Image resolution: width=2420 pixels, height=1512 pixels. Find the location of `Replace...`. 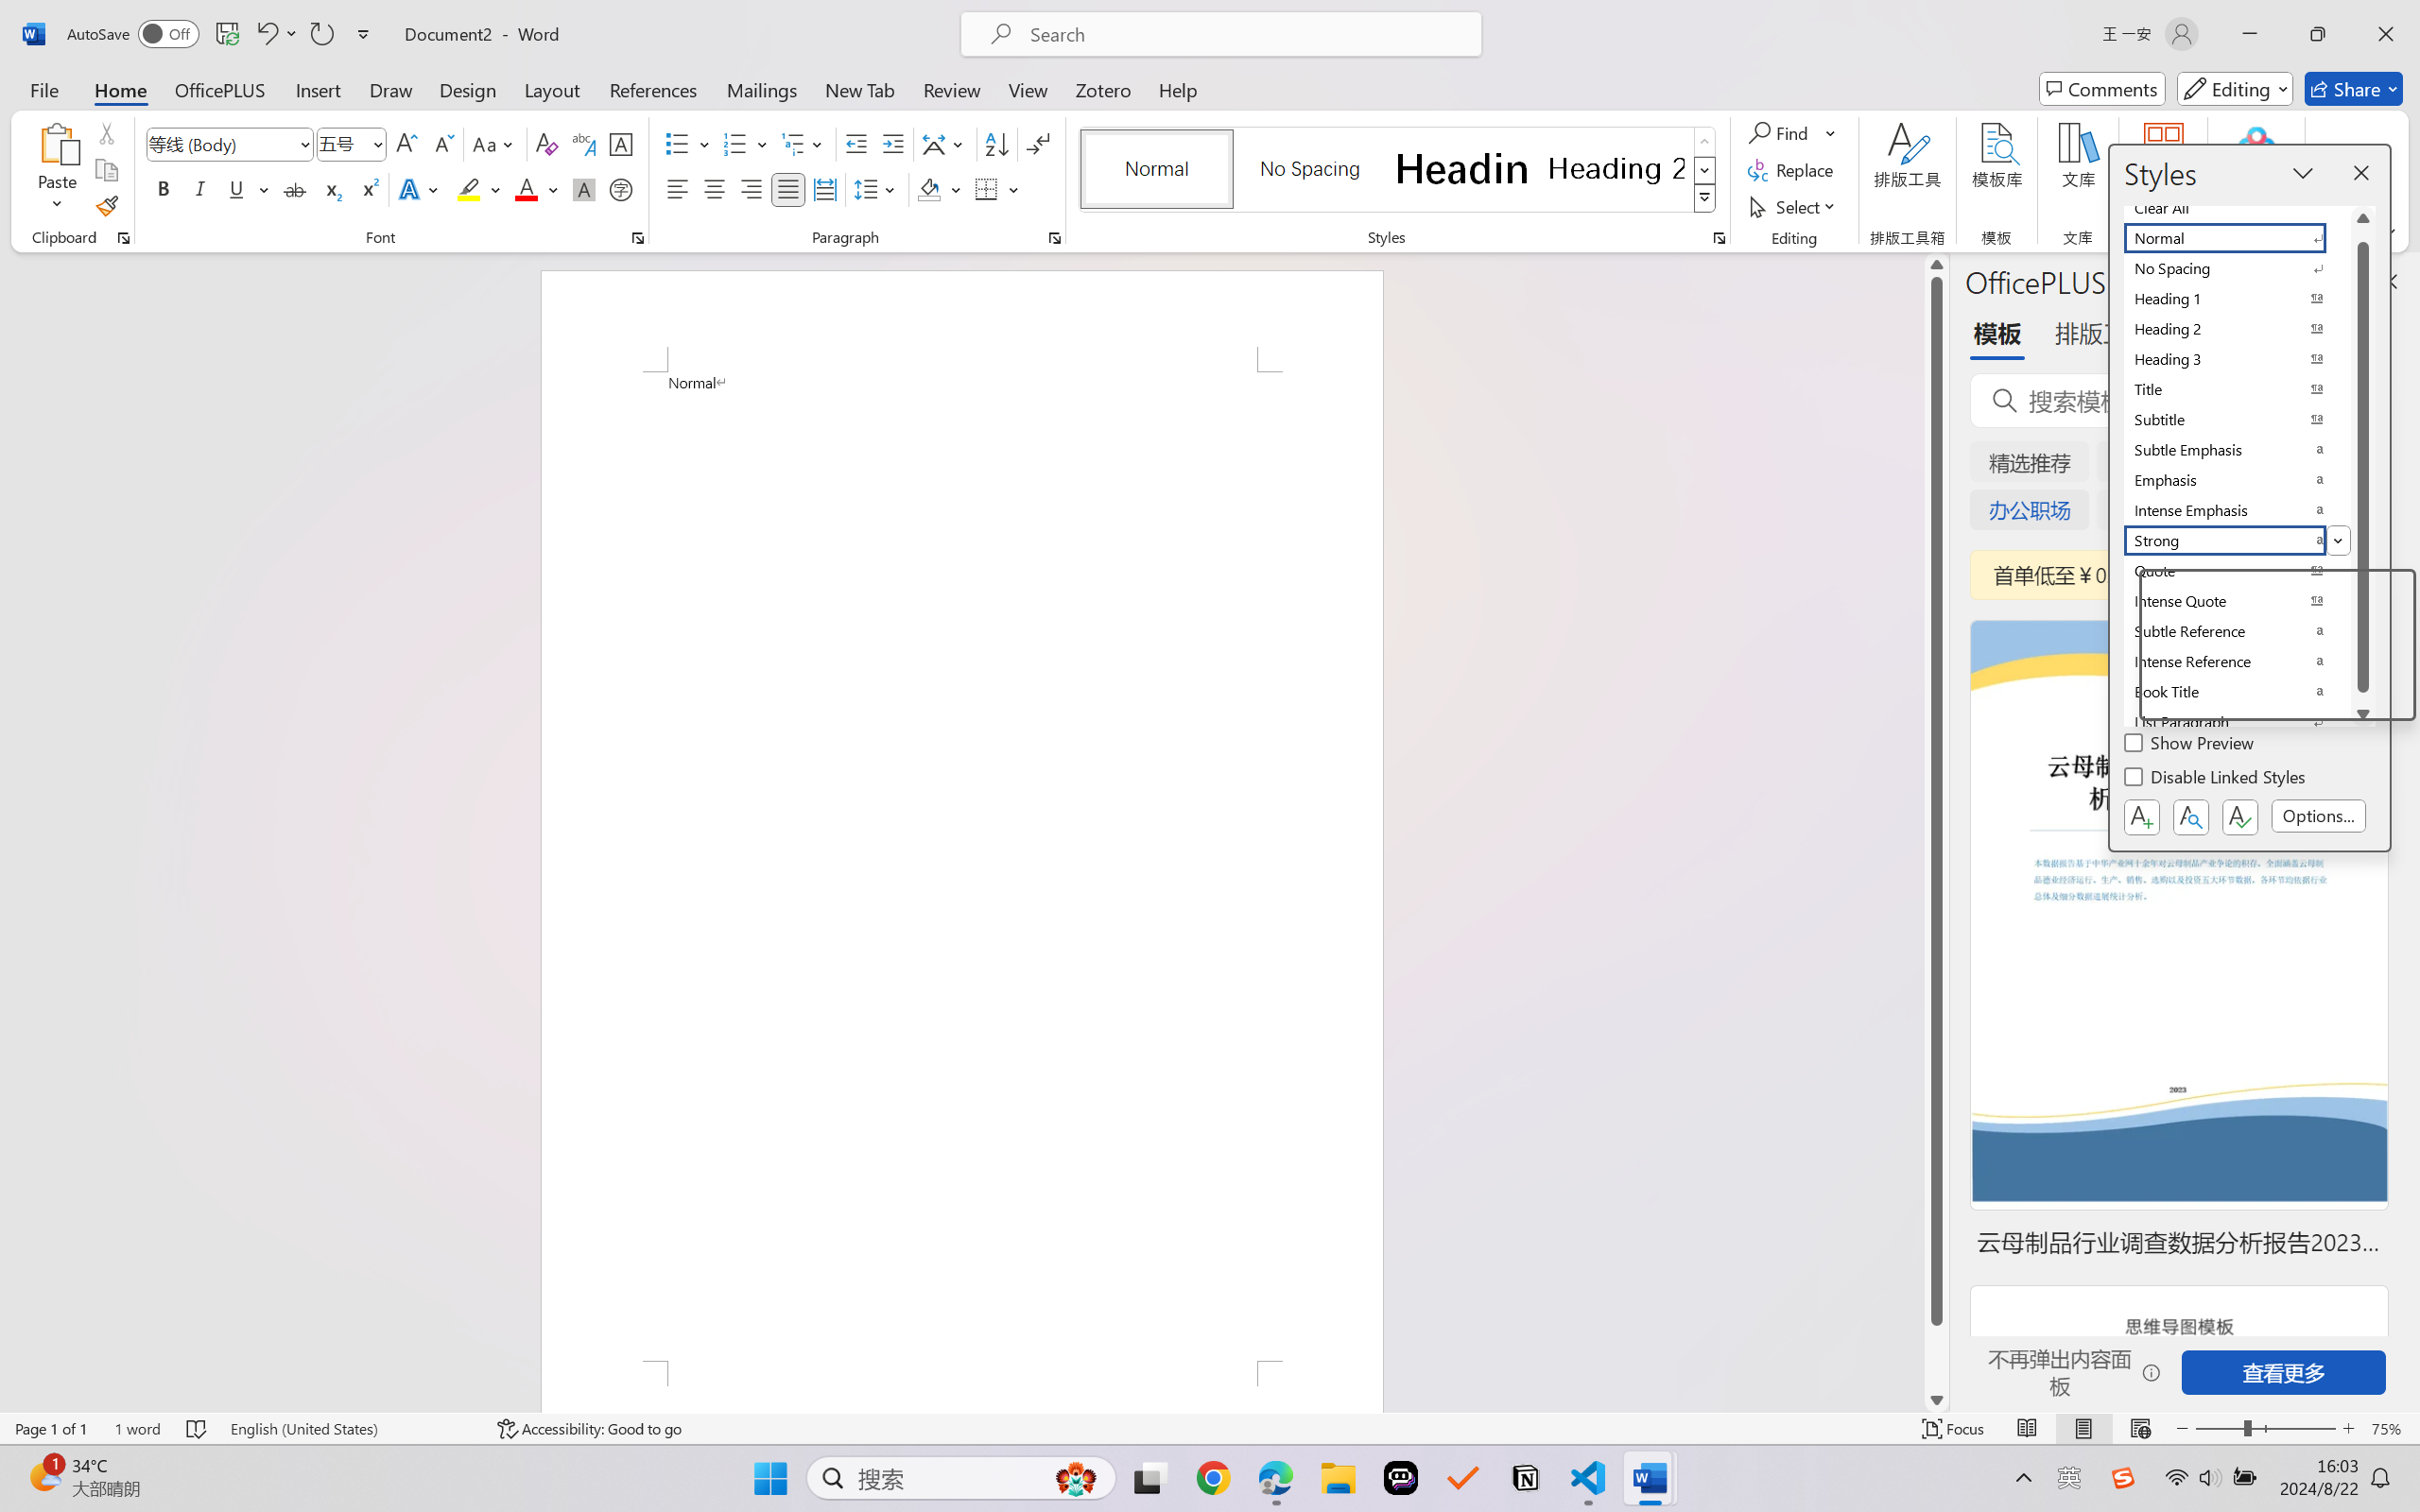

Replace... is located at coordinates (1792, 170).